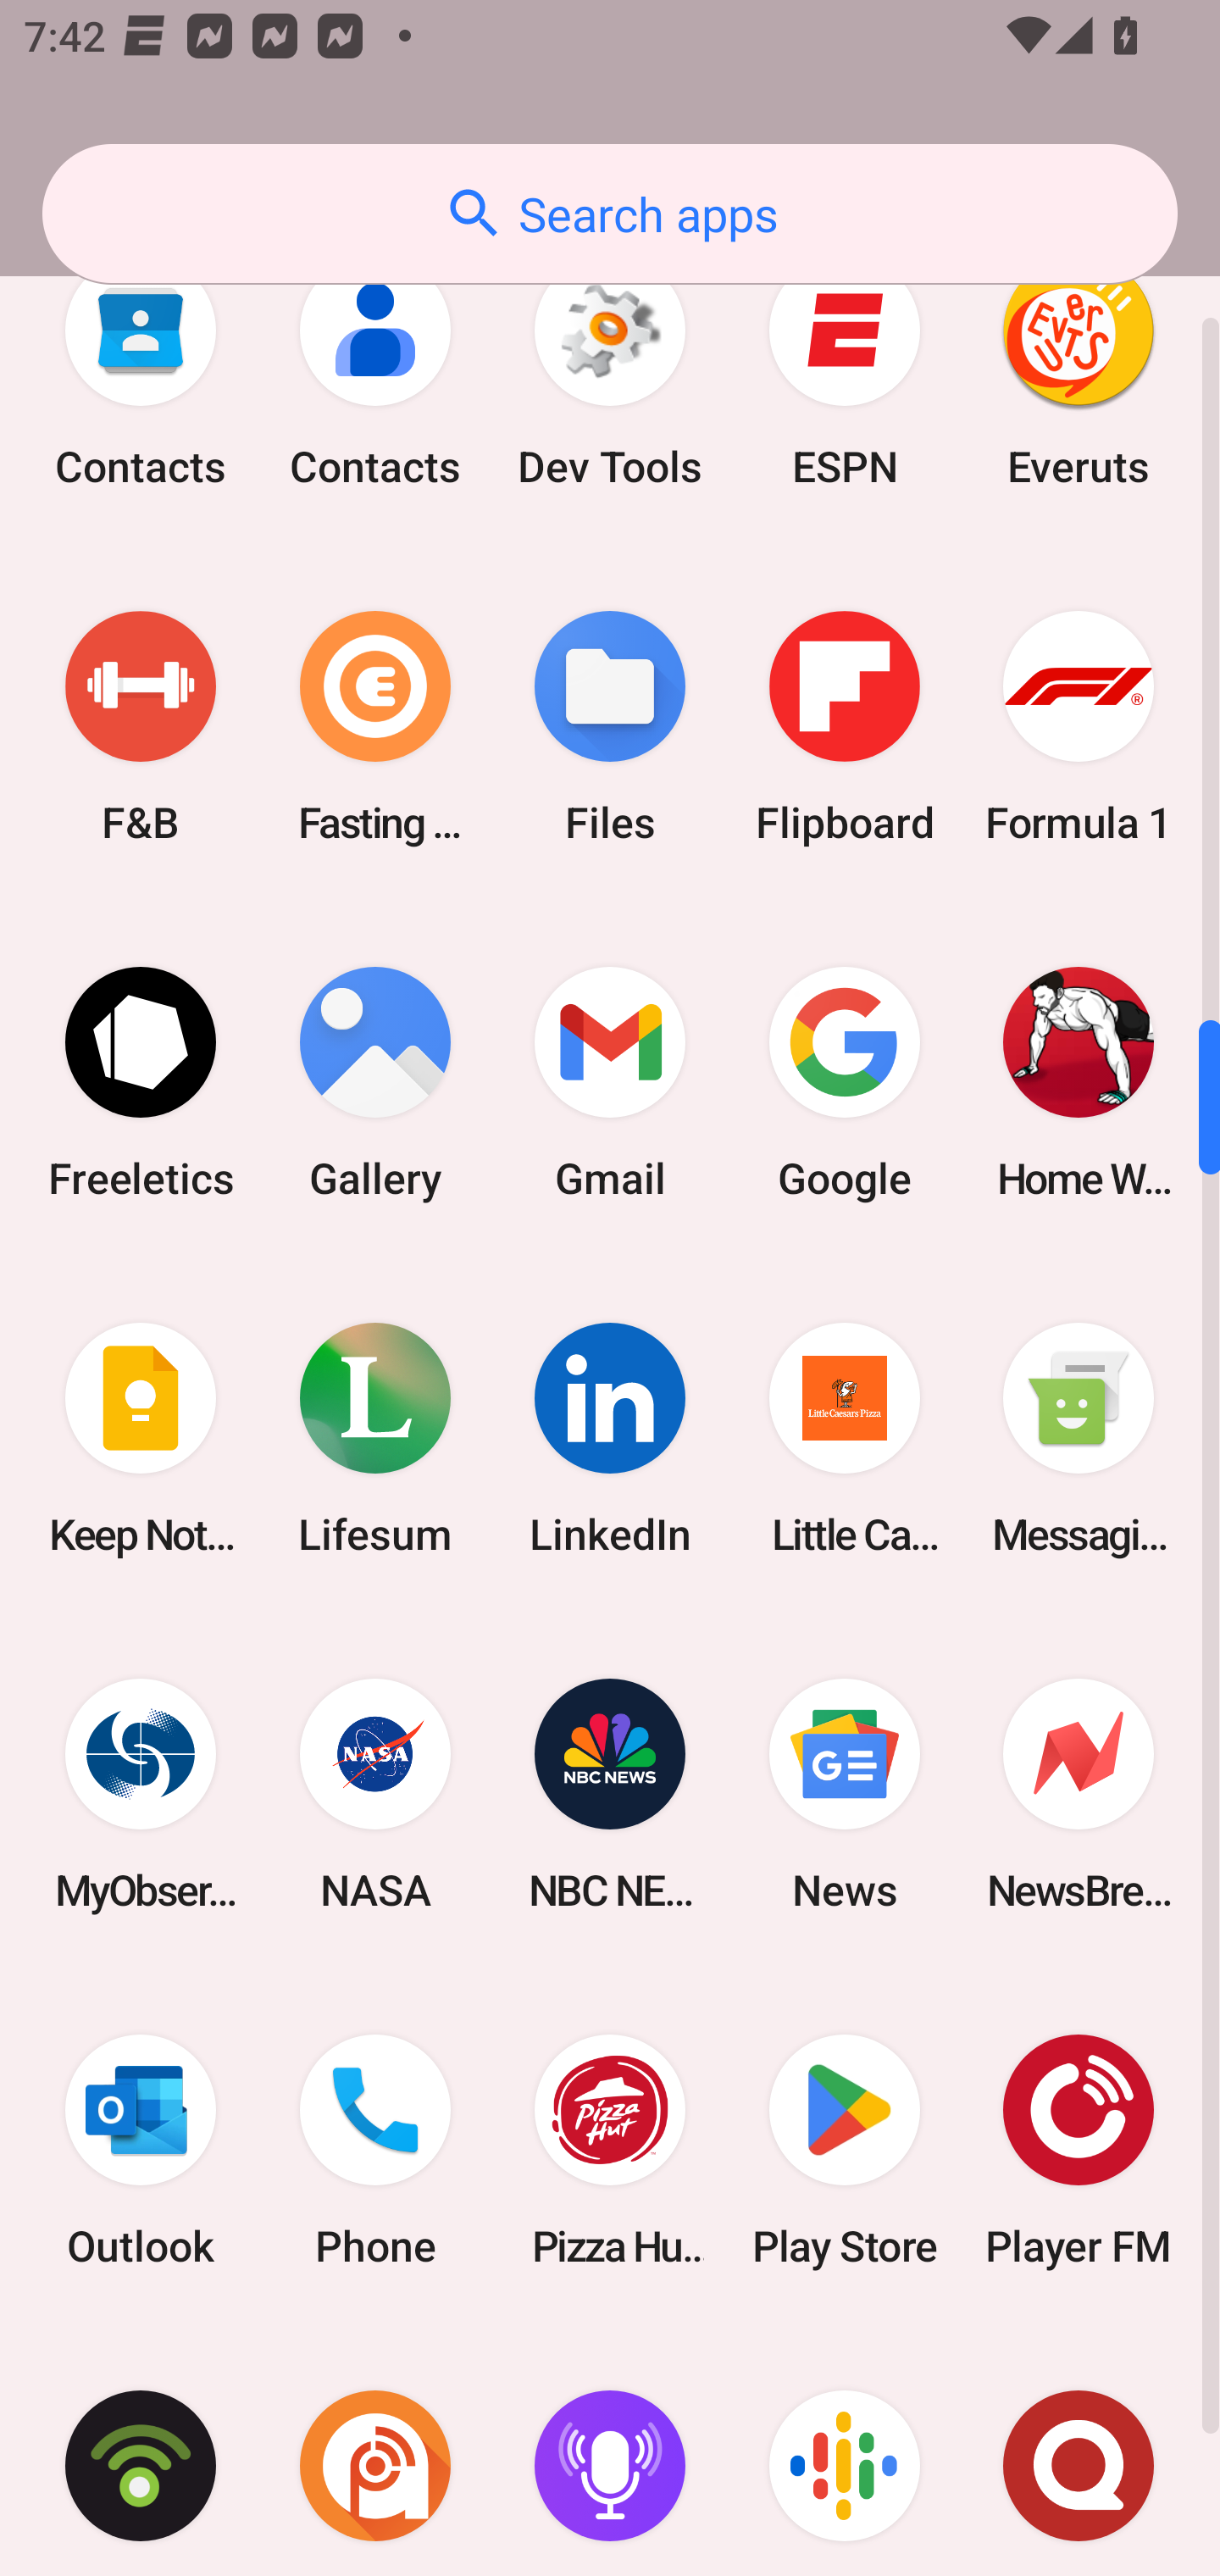 This screenshot has width=1220, height=2576. I want to click on Lifesum, so click(375, 1439).